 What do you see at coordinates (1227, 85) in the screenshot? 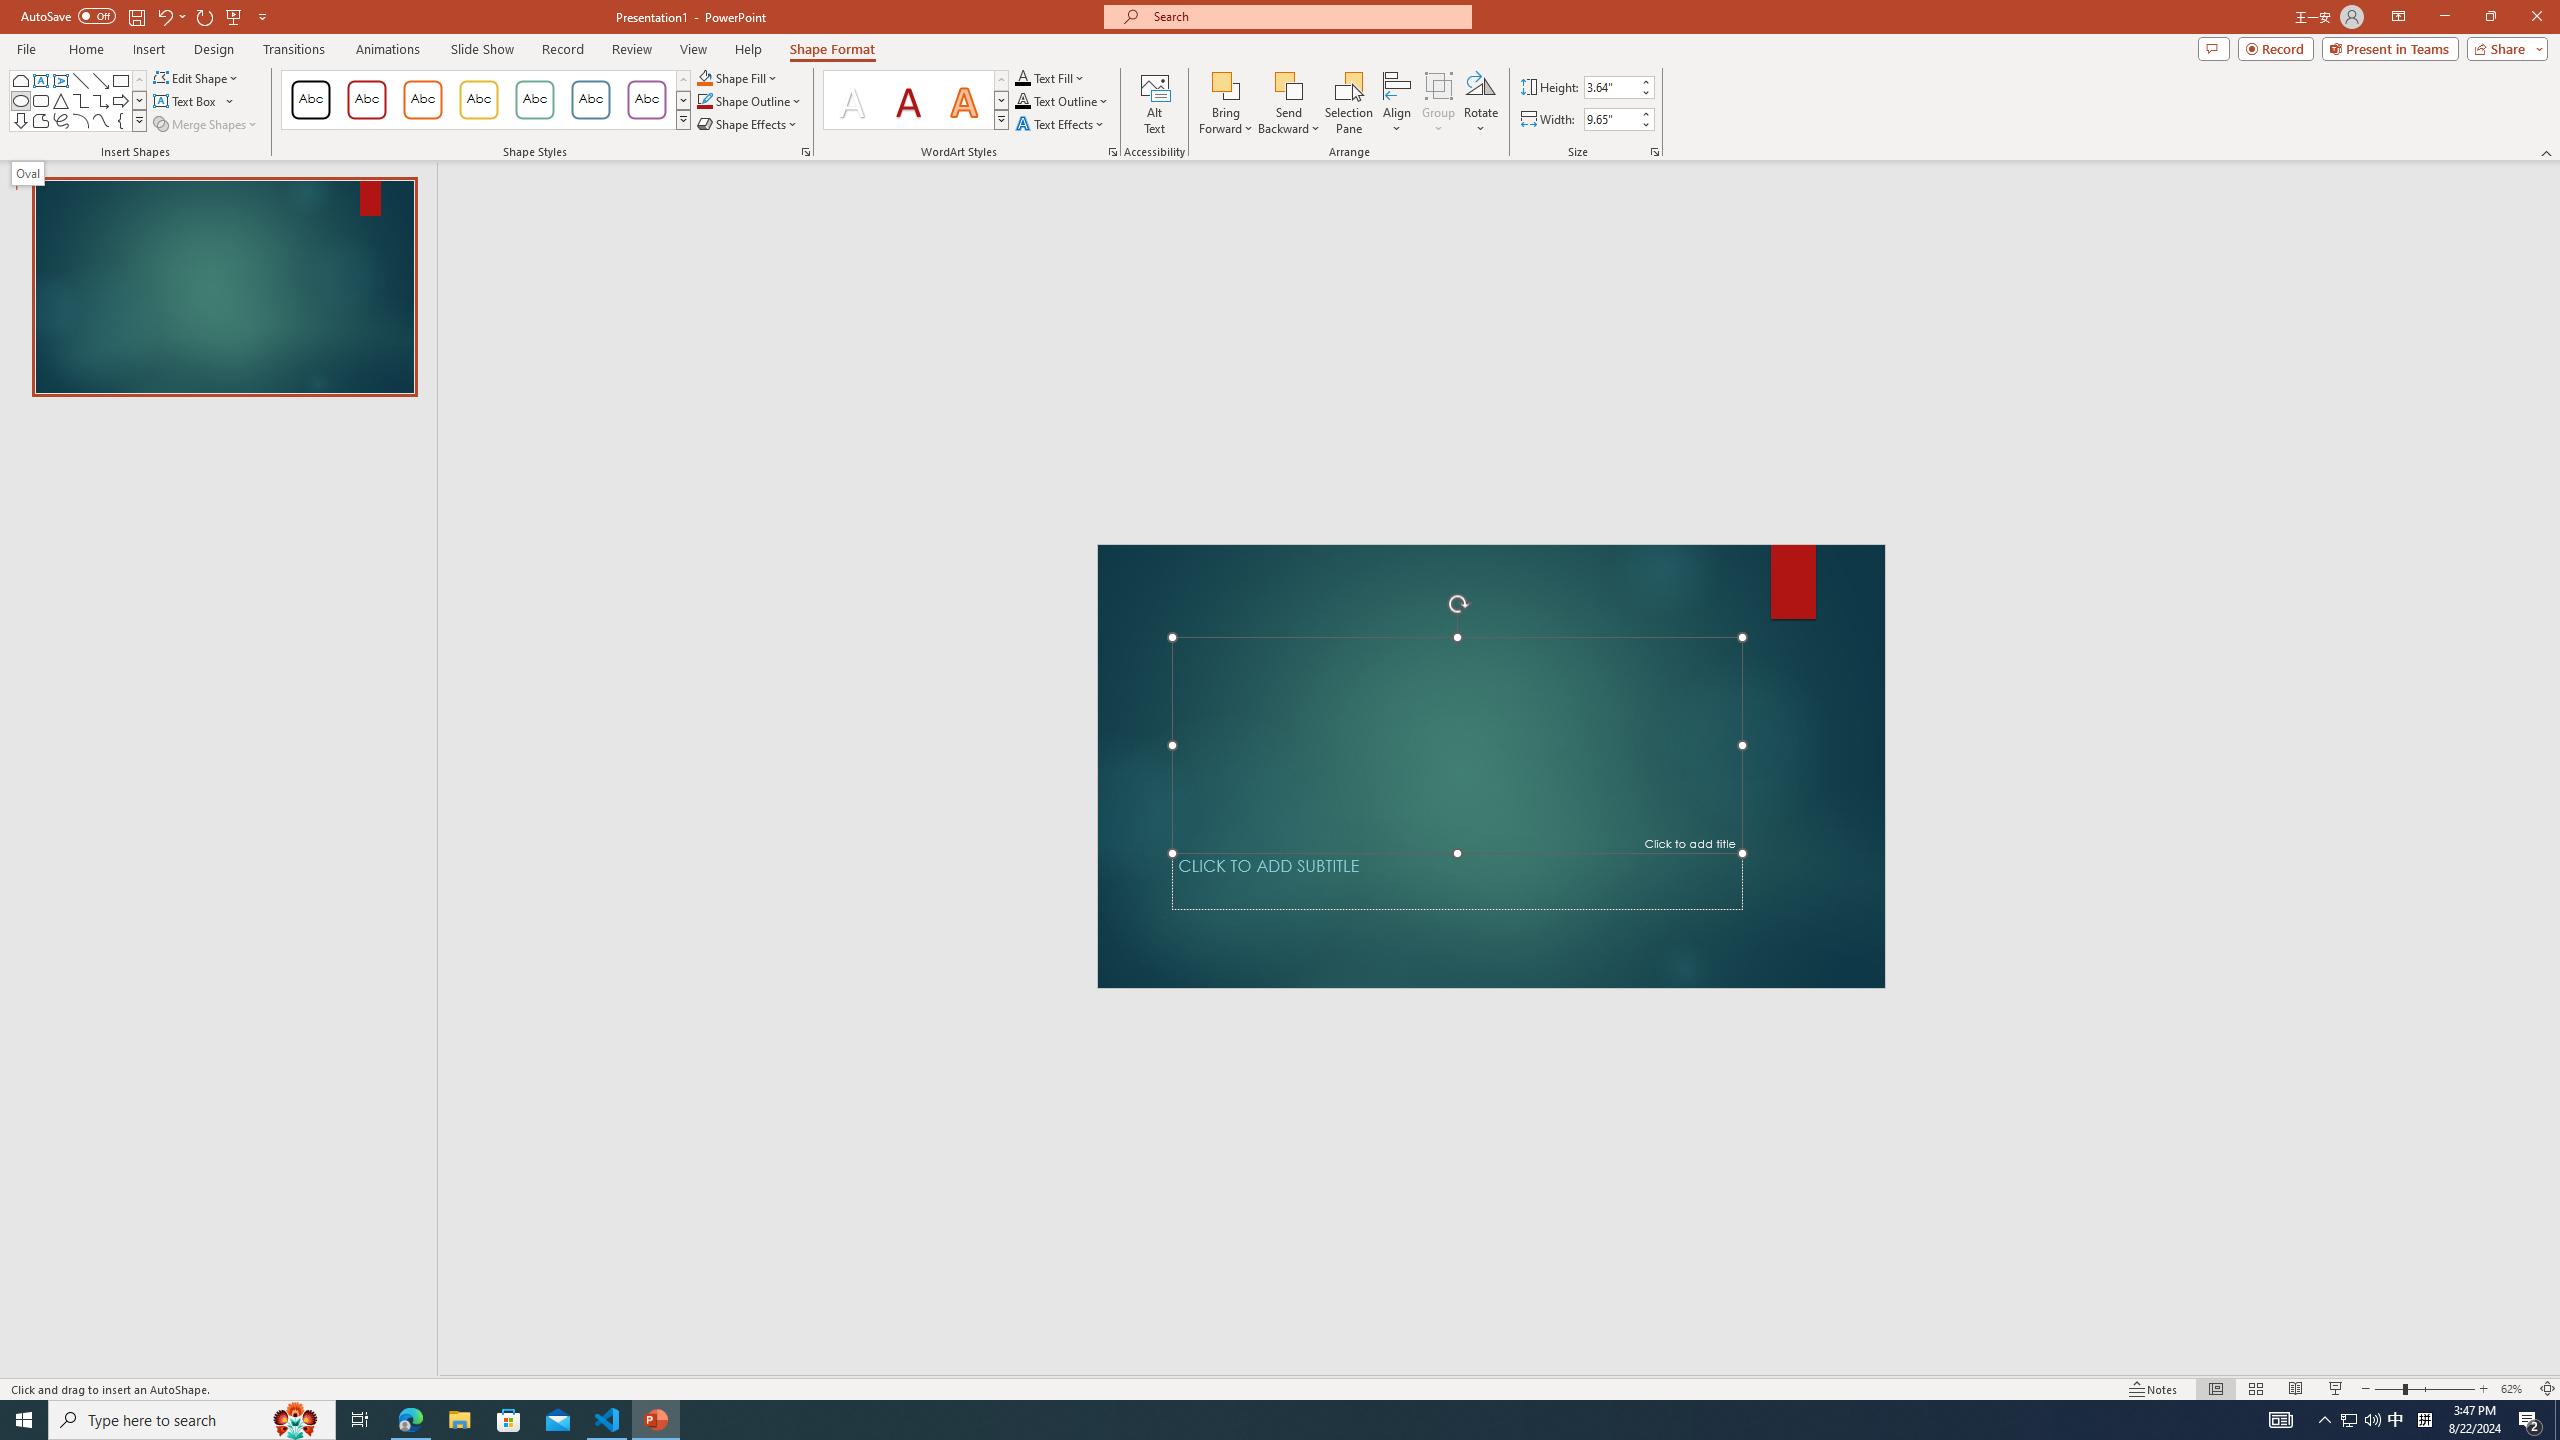
I see `Bring Forward` at bounding box center [1227, 85].